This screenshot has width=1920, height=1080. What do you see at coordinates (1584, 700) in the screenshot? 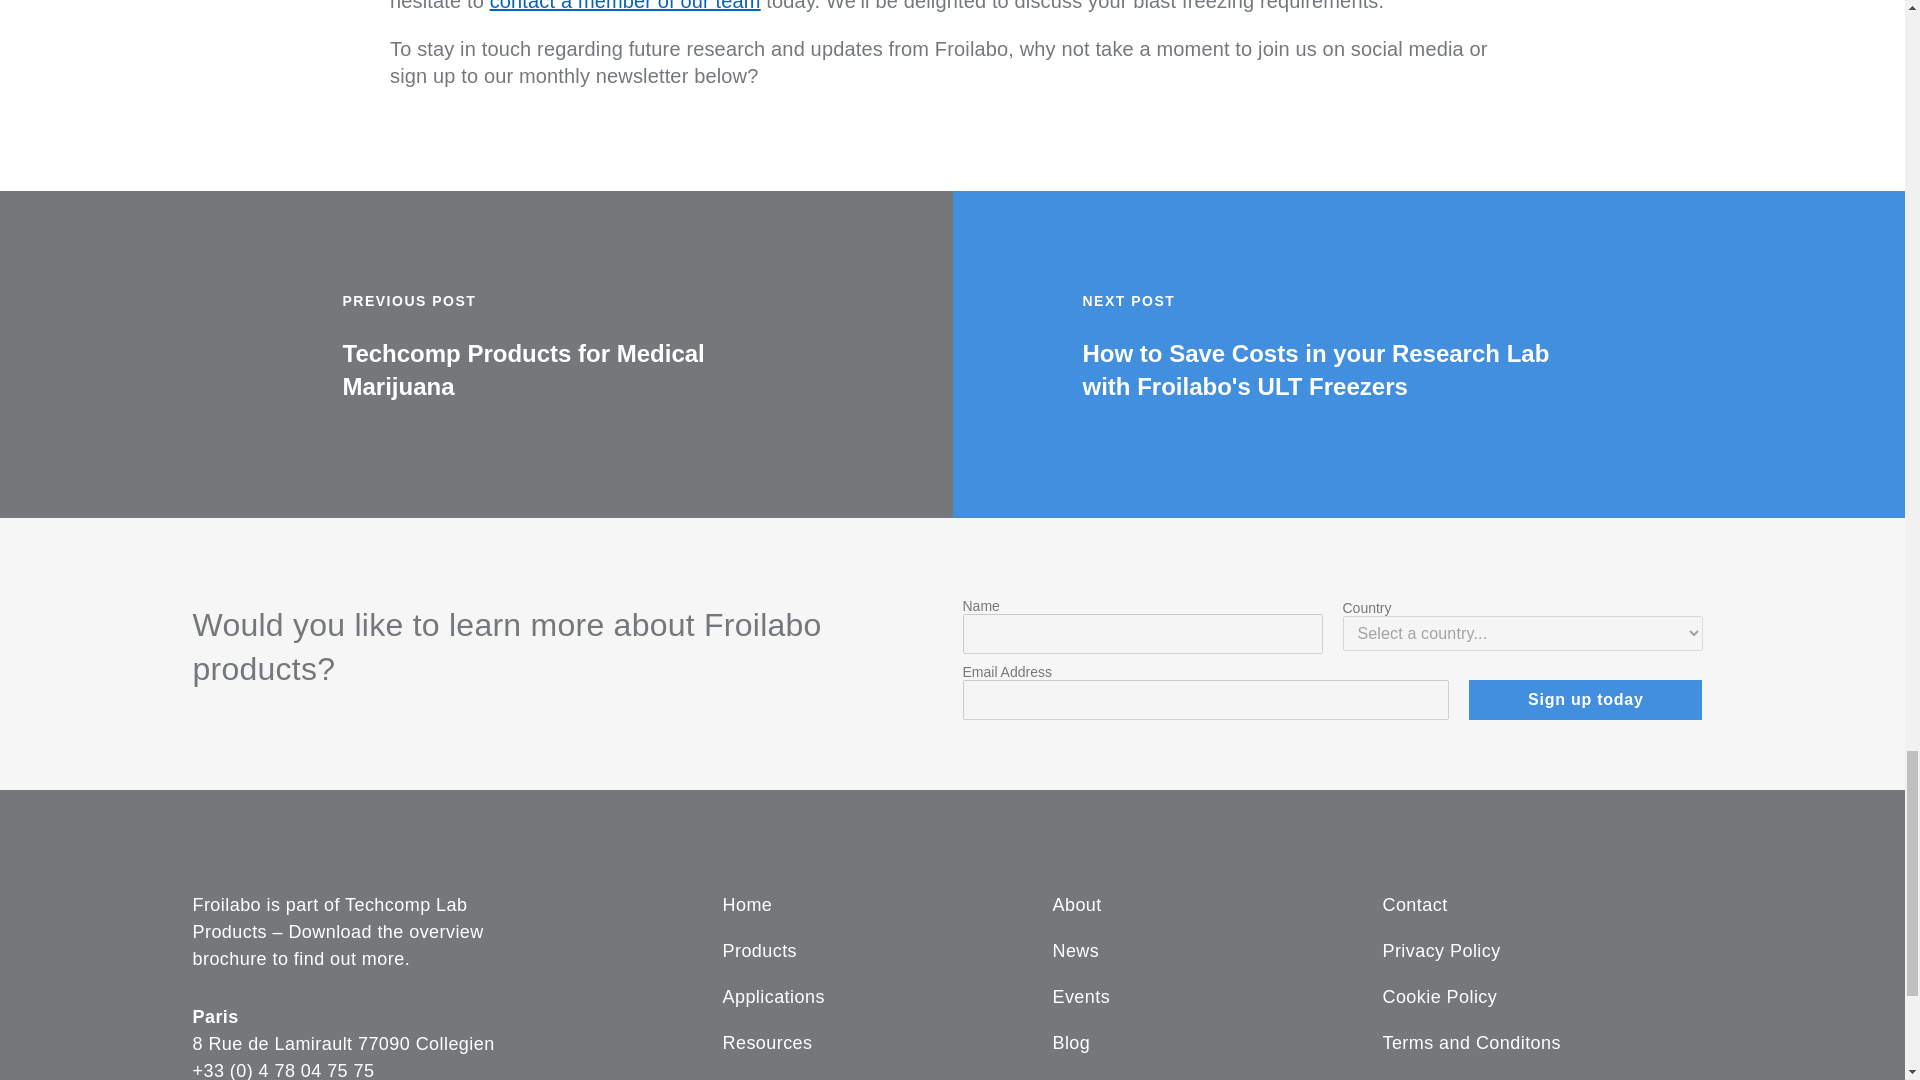
I see `Sign up today` at bounding box center [1584, 700].